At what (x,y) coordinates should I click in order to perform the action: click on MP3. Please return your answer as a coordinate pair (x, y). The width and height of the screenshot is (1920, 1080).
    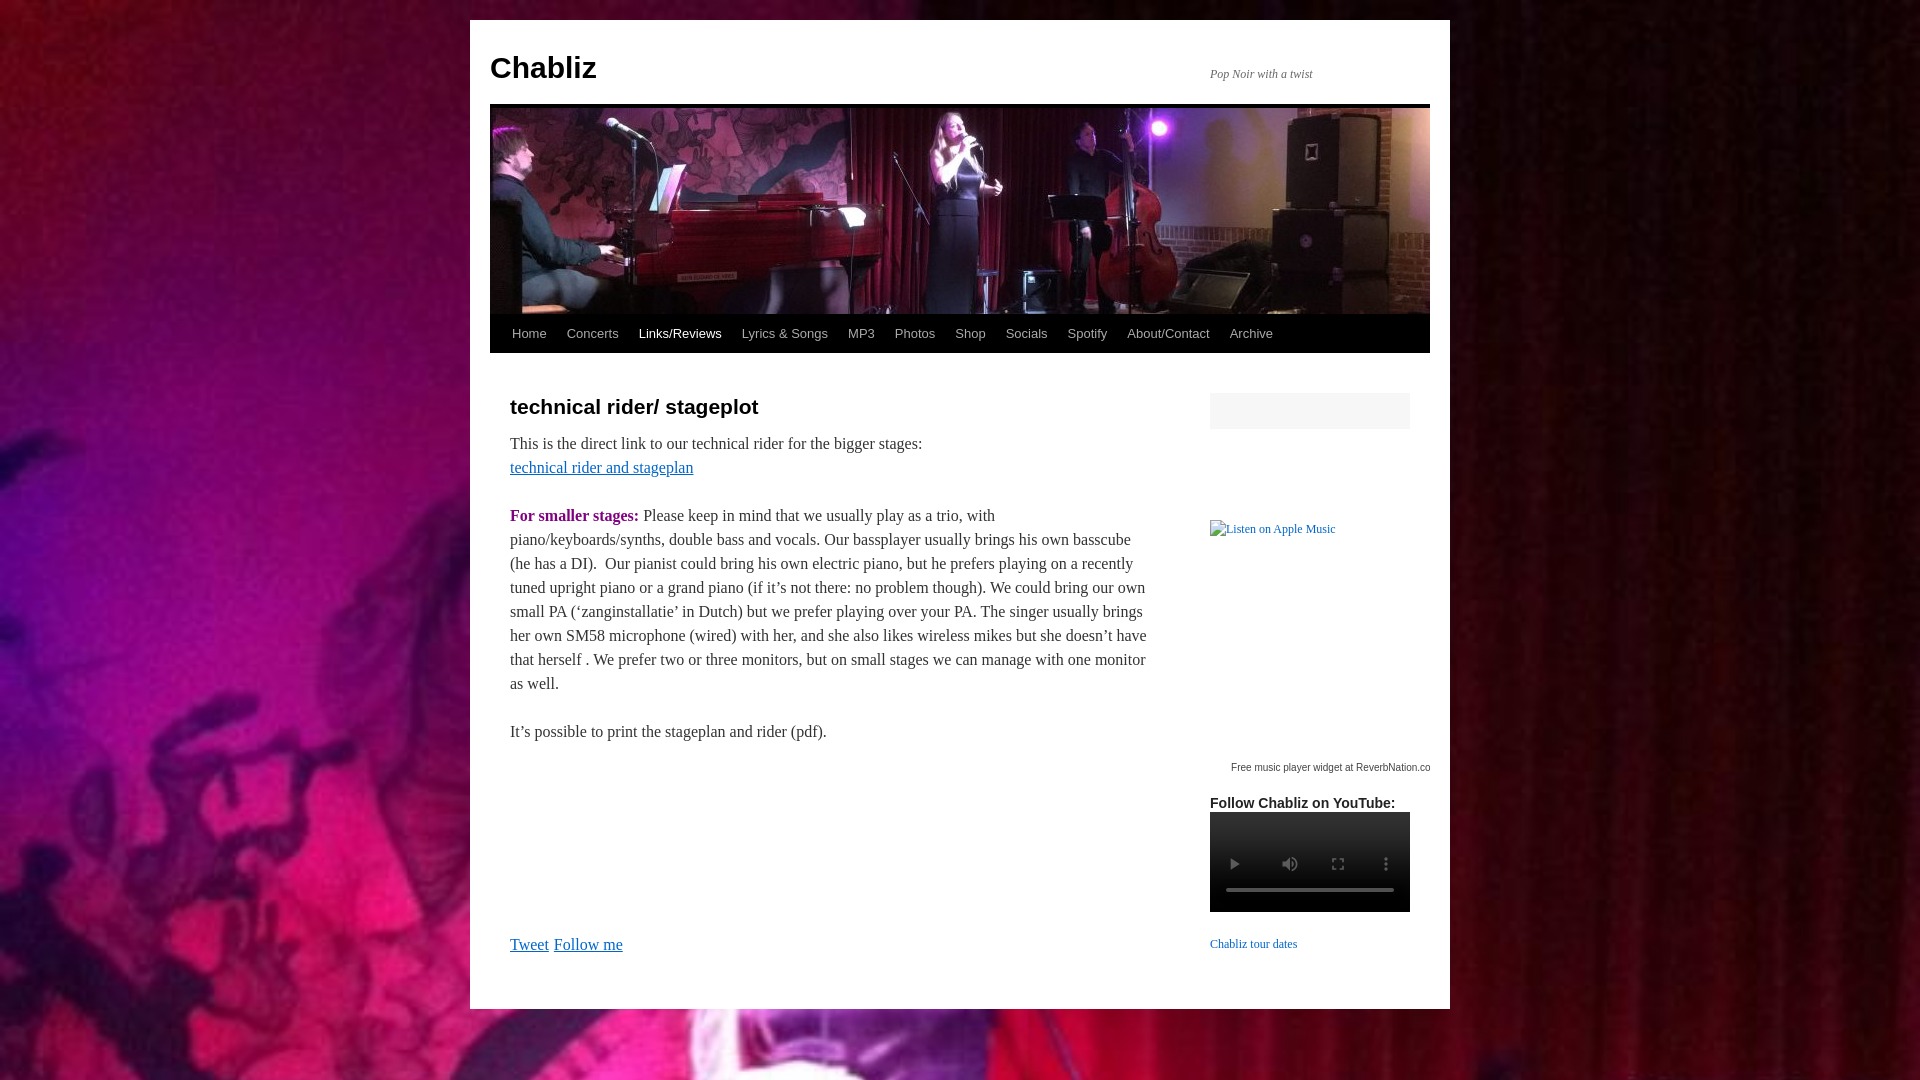
    Looking at the image, I should click on (861, 334).